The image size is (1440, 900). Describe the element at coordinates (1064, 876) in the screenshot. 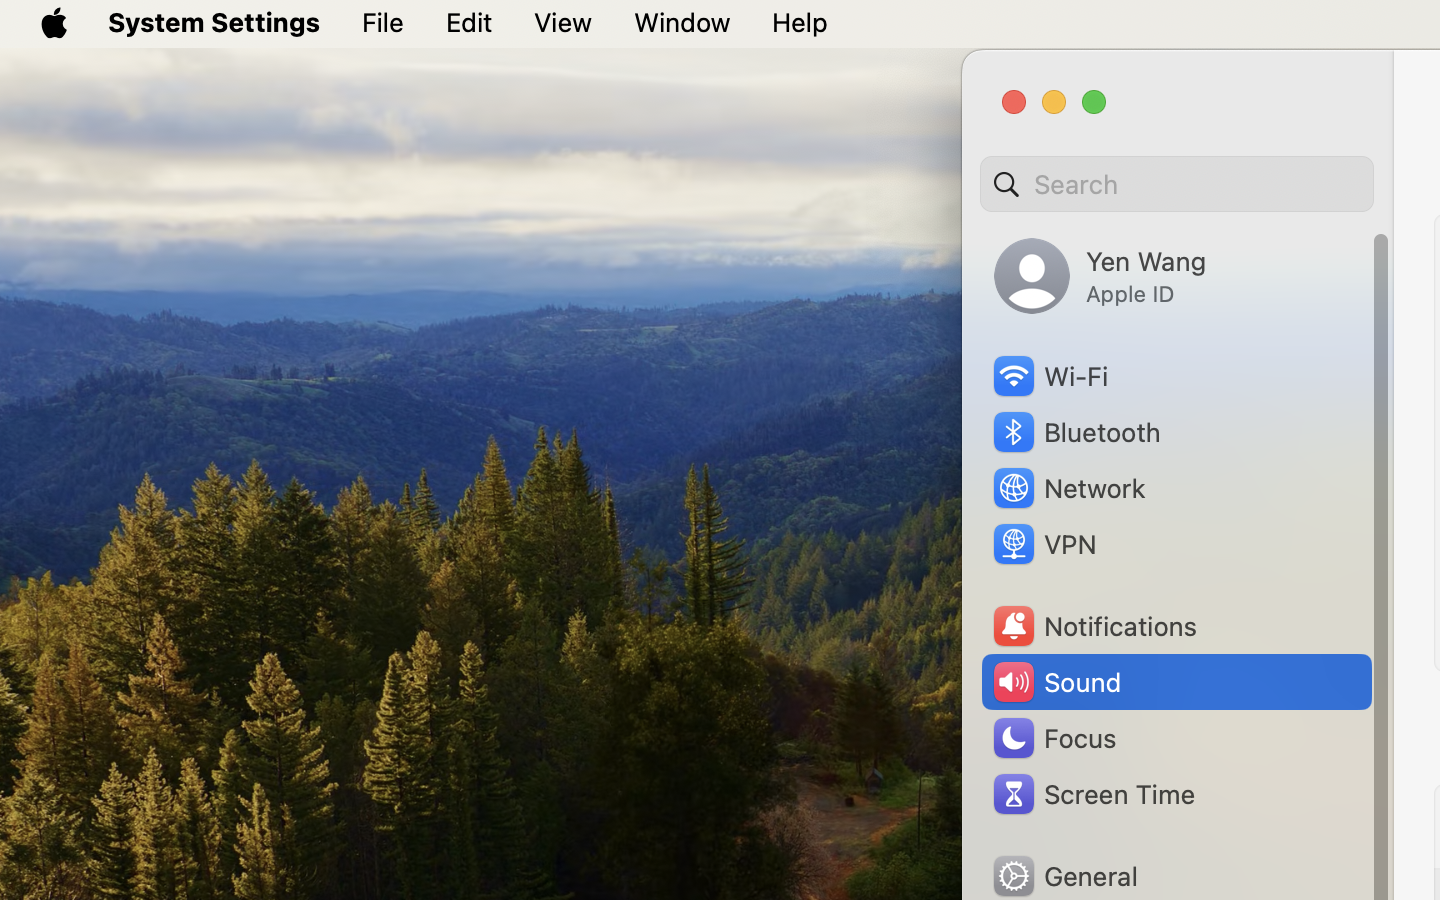

I see `General` at that location.